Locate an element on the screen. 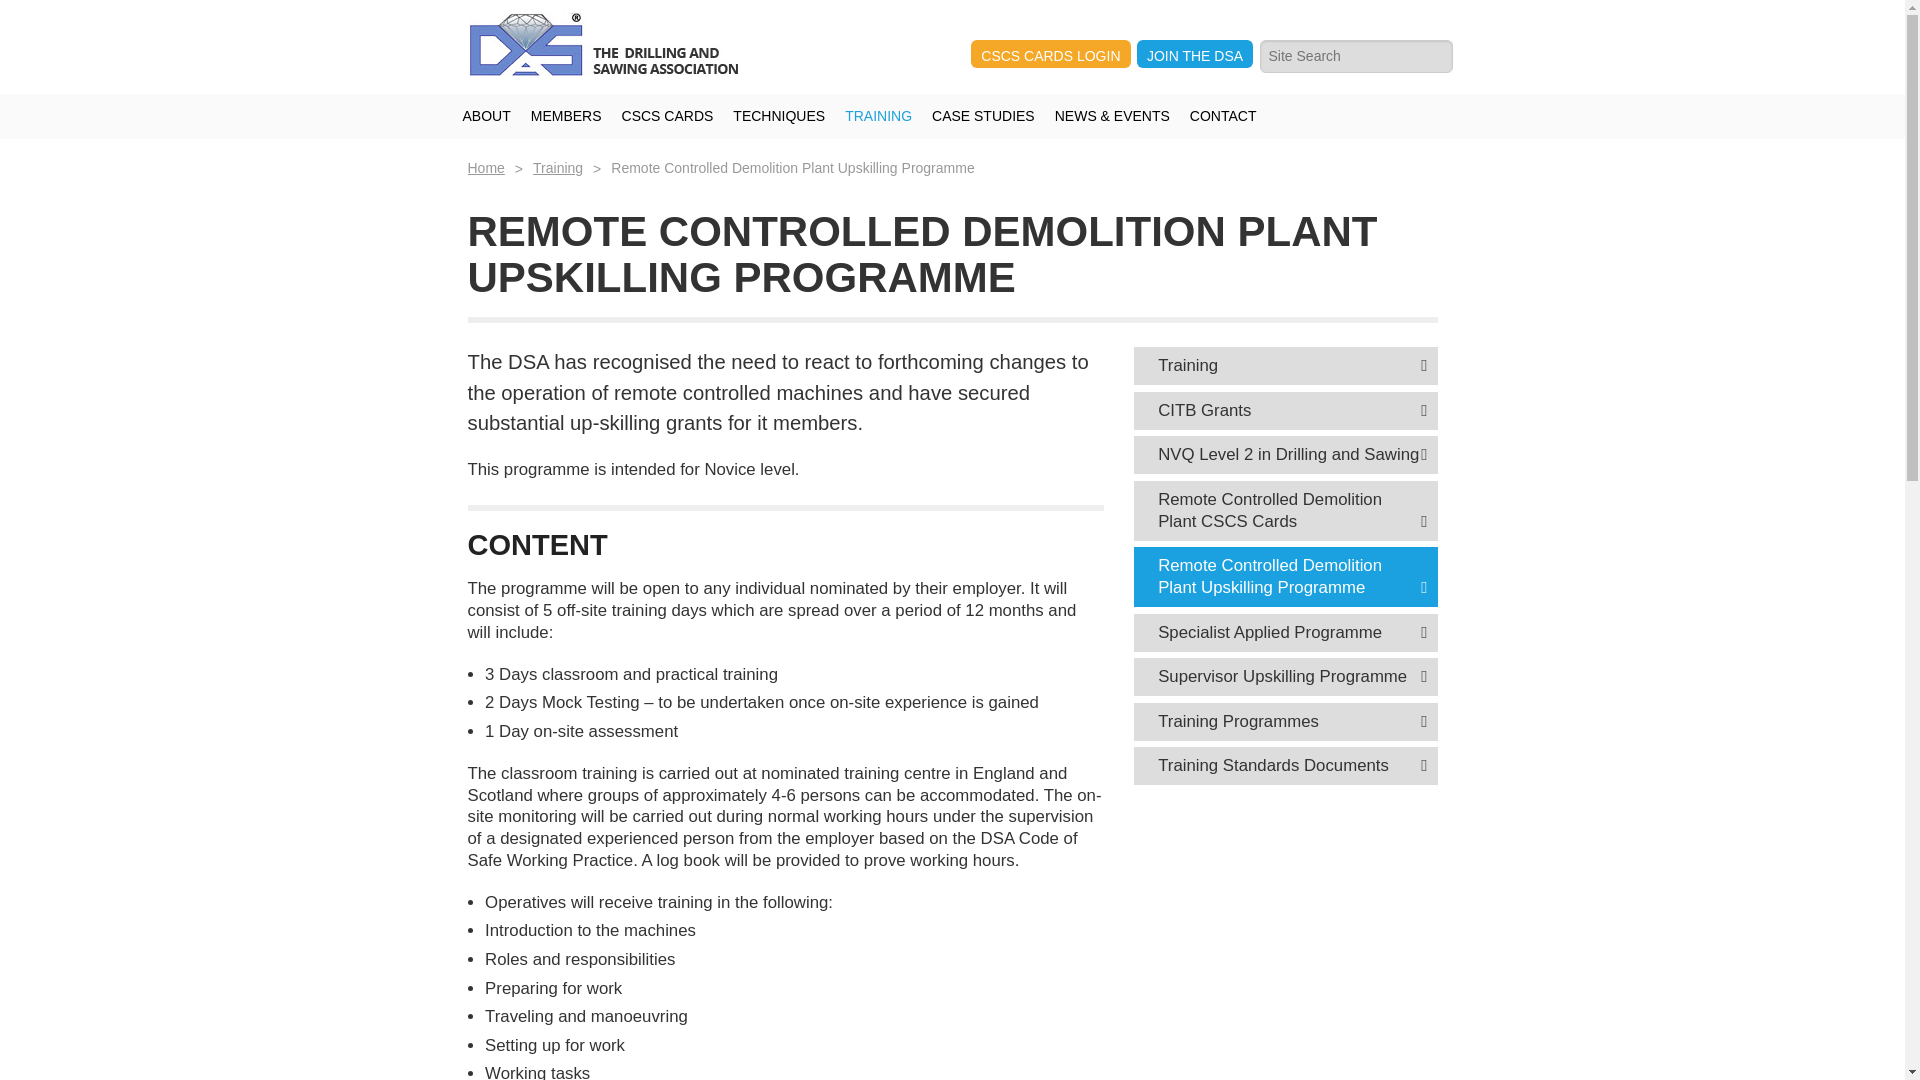 The height and width of the screenshot is (1080, 1920). Training Programmes is located at coordinates (1285, 722).